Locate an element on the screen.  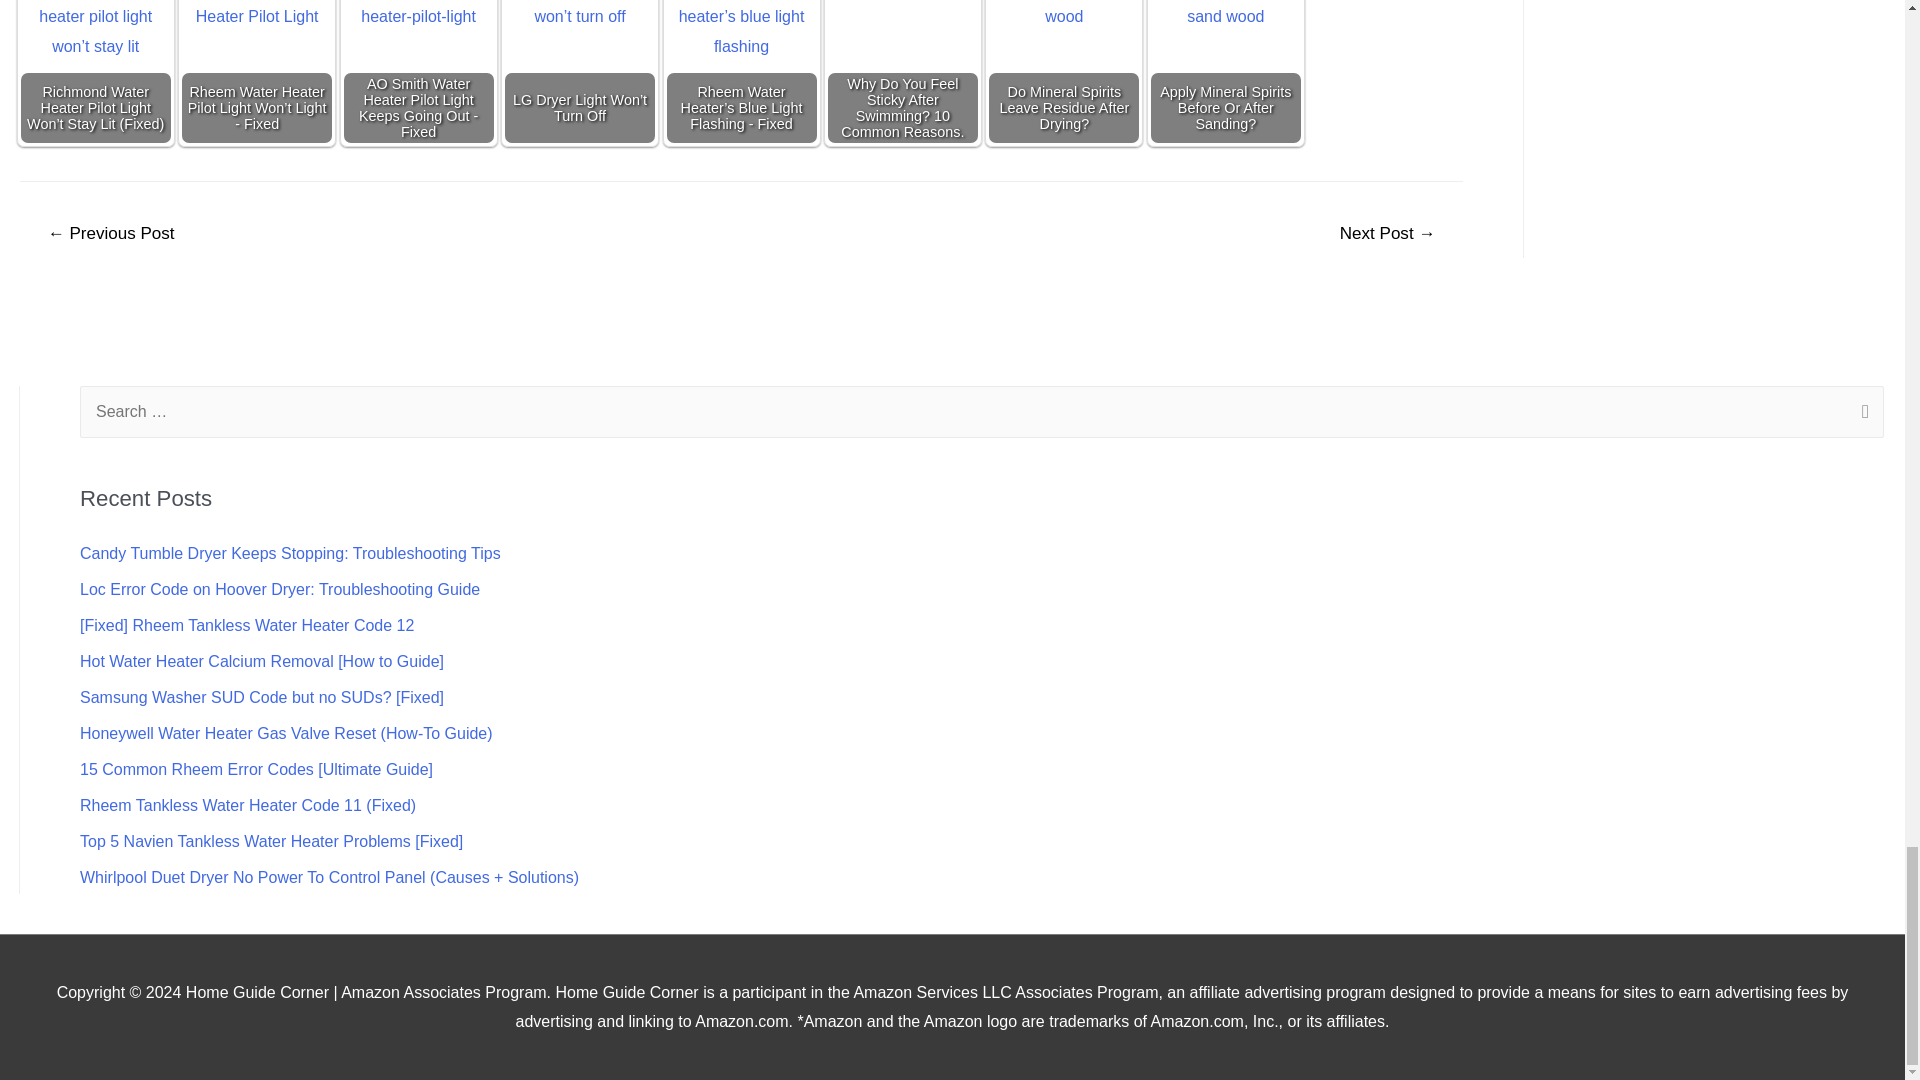
Why Do You Feel Sticky After Swimming? 10 Common Reasons. is located at coordinates (902, 62).